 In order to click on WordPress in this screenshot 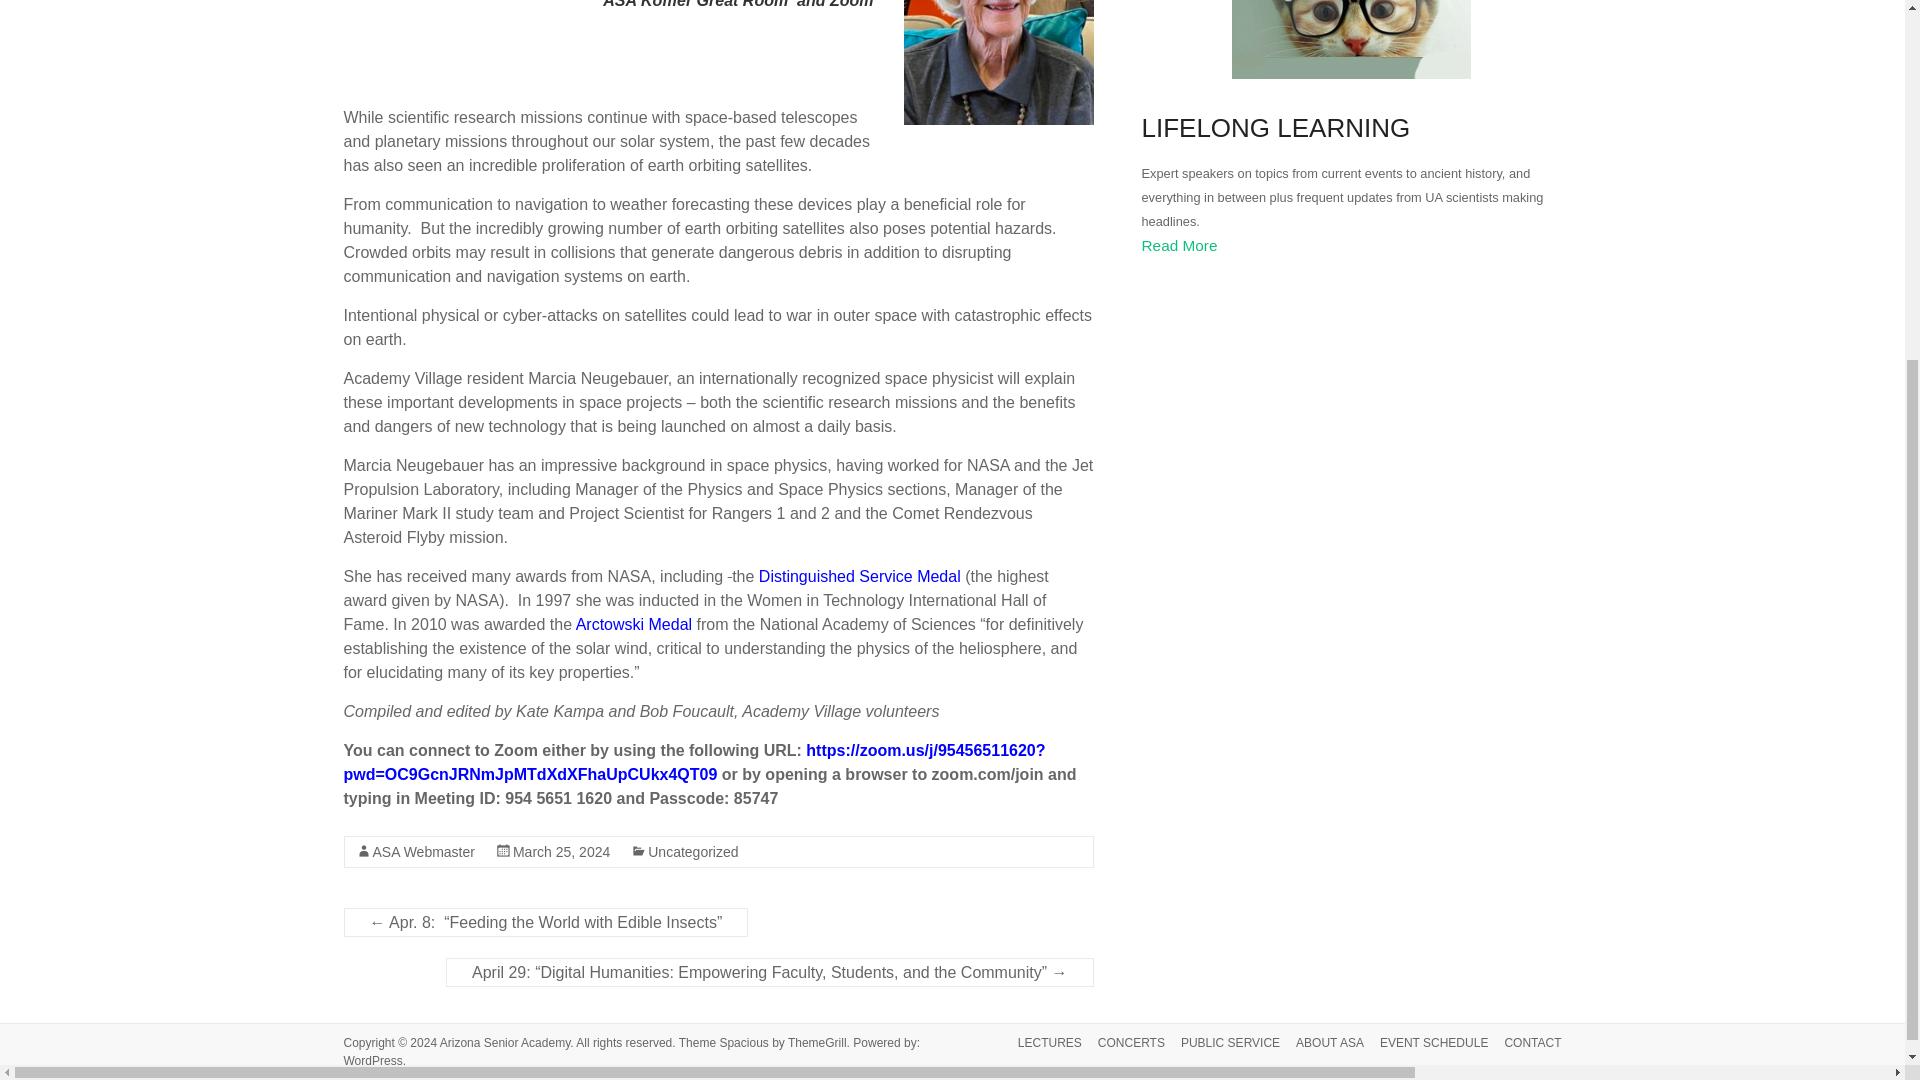, I will do `click(373, 1061)`.